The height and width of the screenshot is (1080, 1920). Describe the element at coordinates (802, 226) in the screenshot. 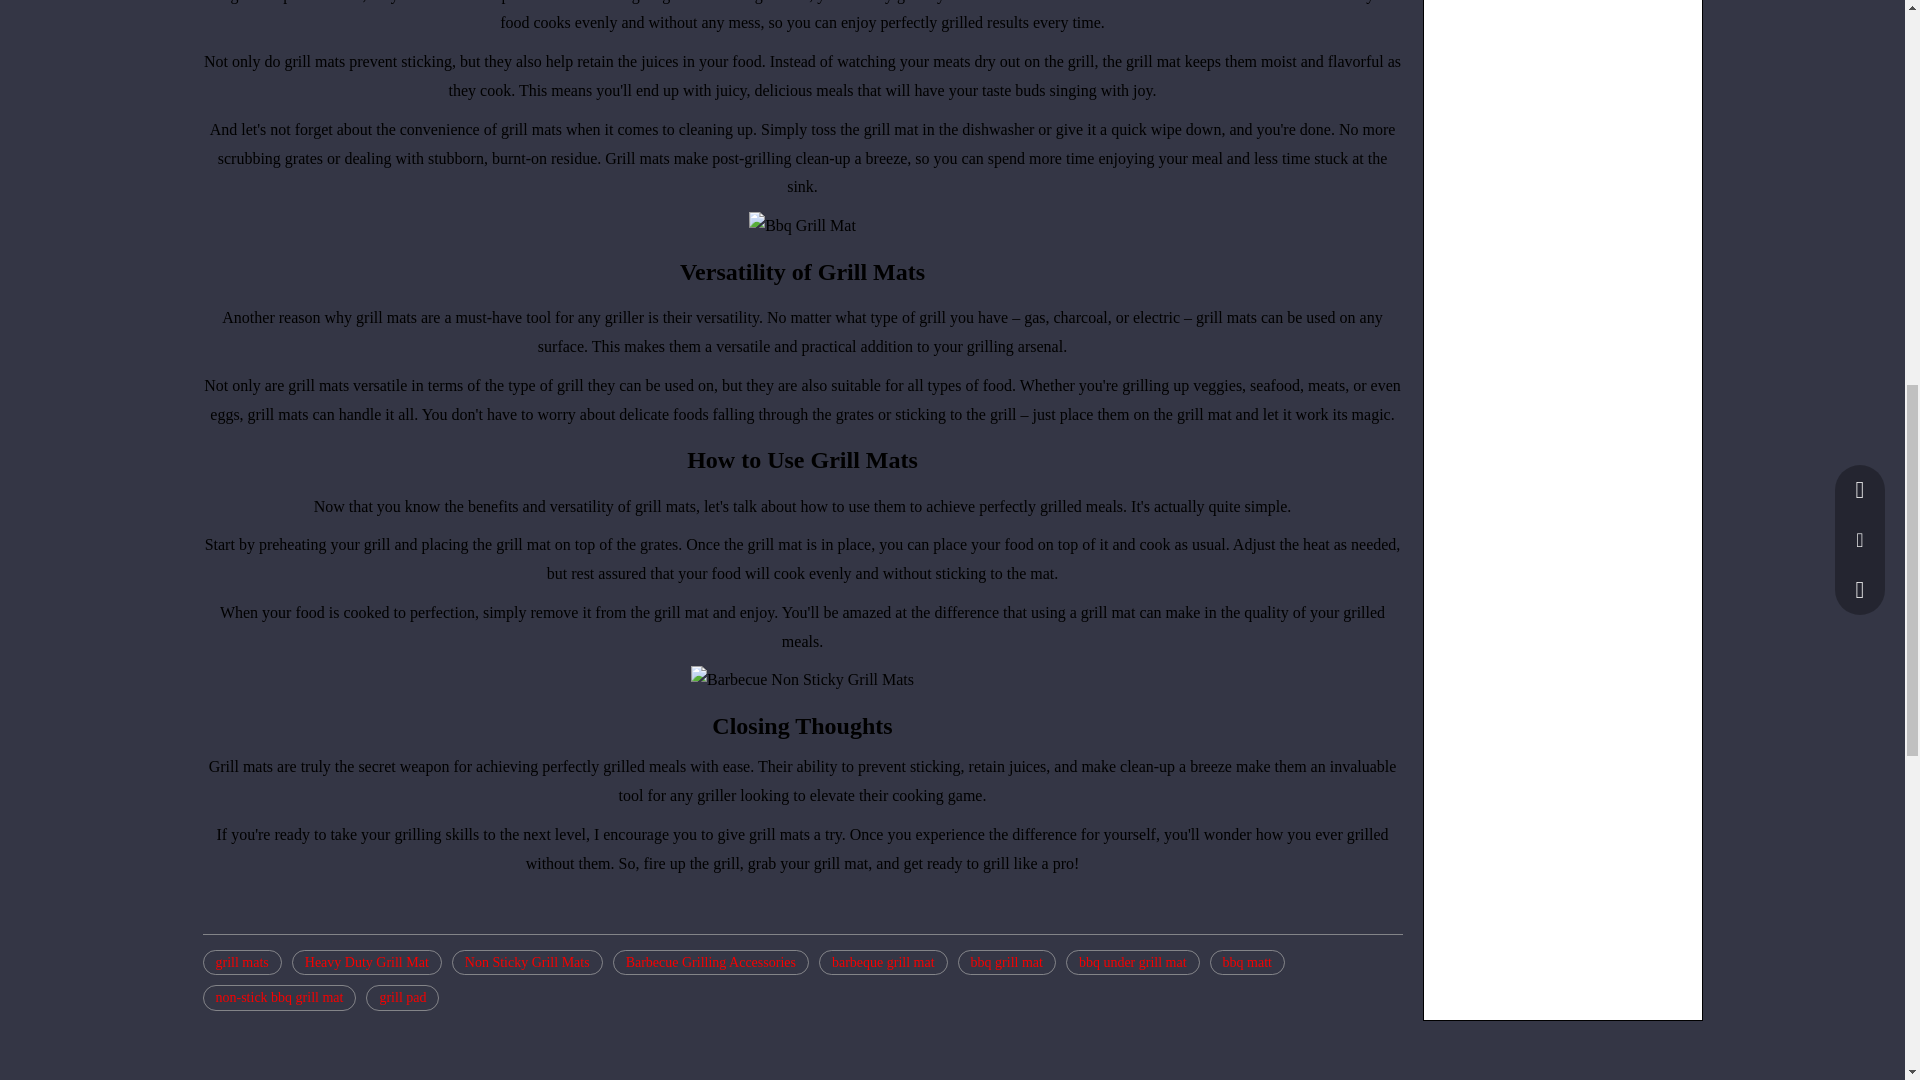

I see `Bbq Grill Mat` at that location.